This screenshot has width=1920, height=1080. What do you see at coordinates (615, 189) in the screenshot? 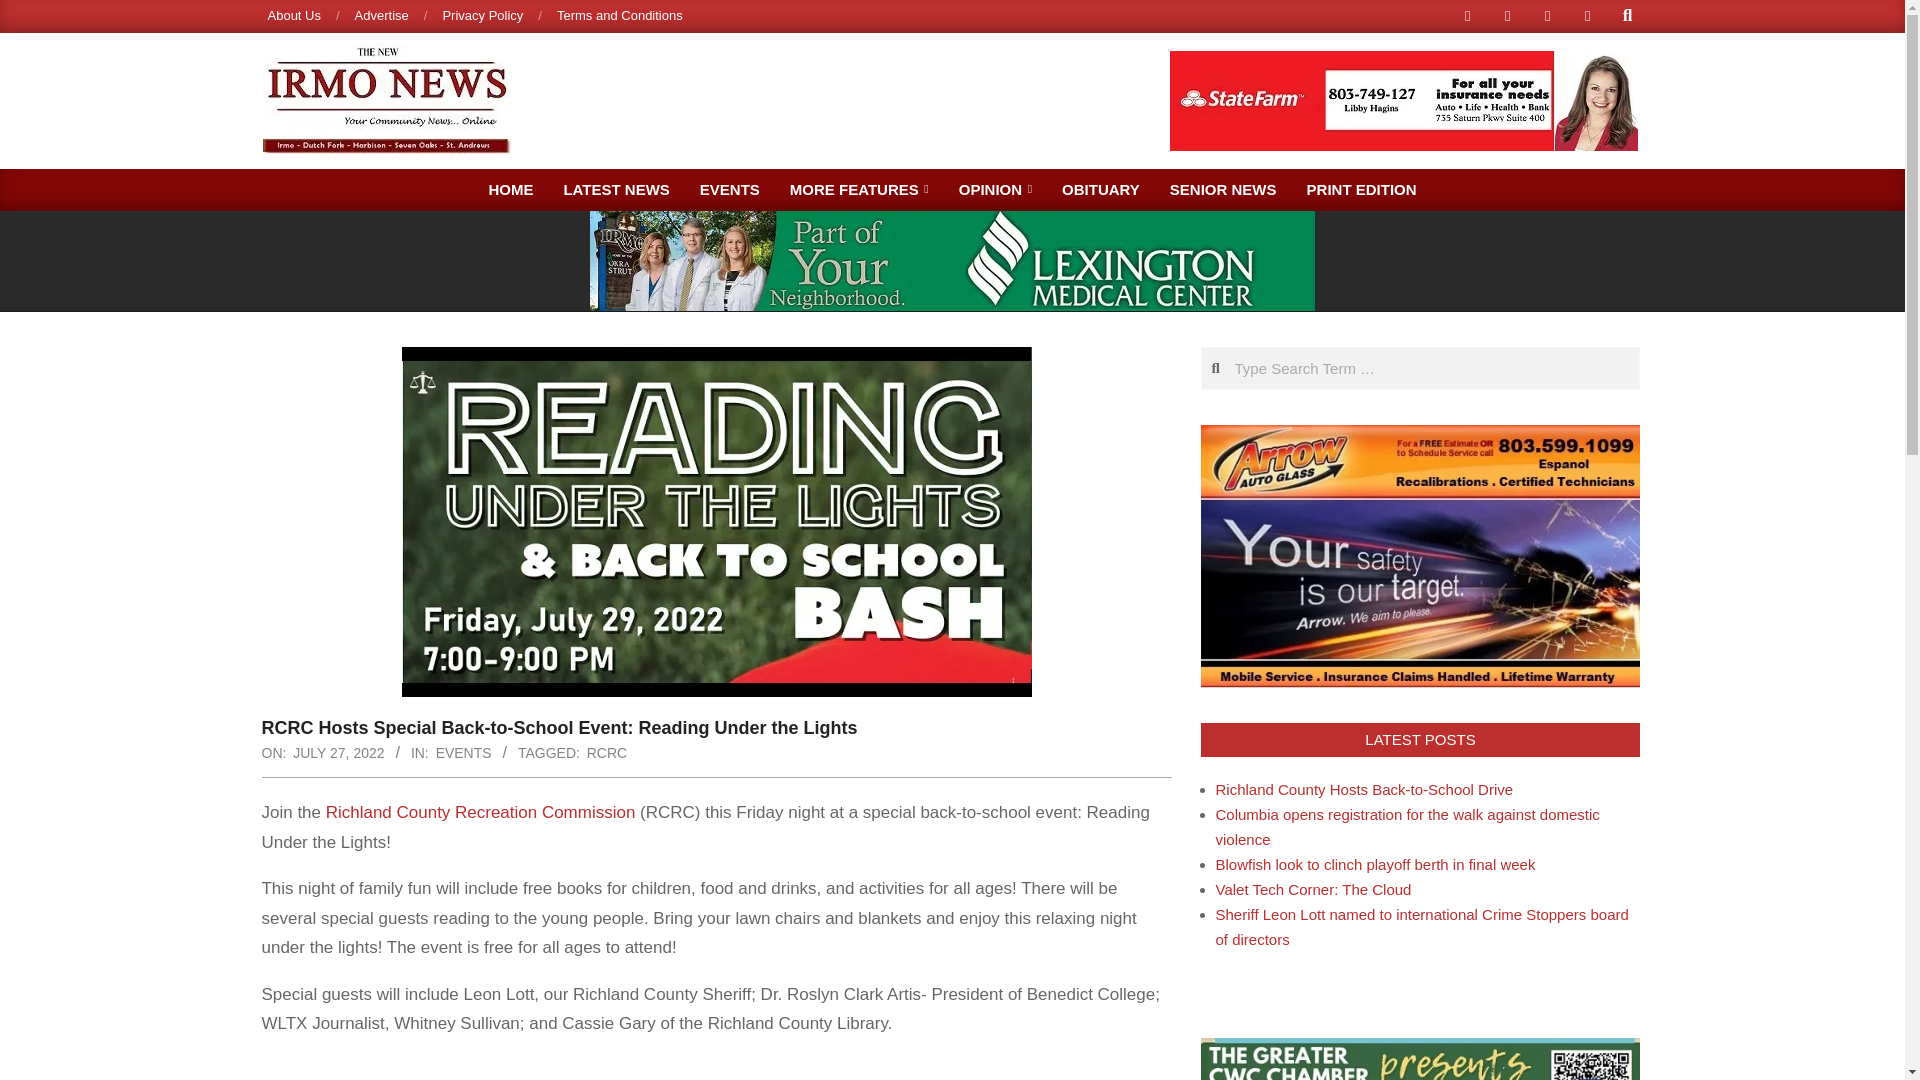
I see `LATEST NEWS` at bounding box center [615, 189].